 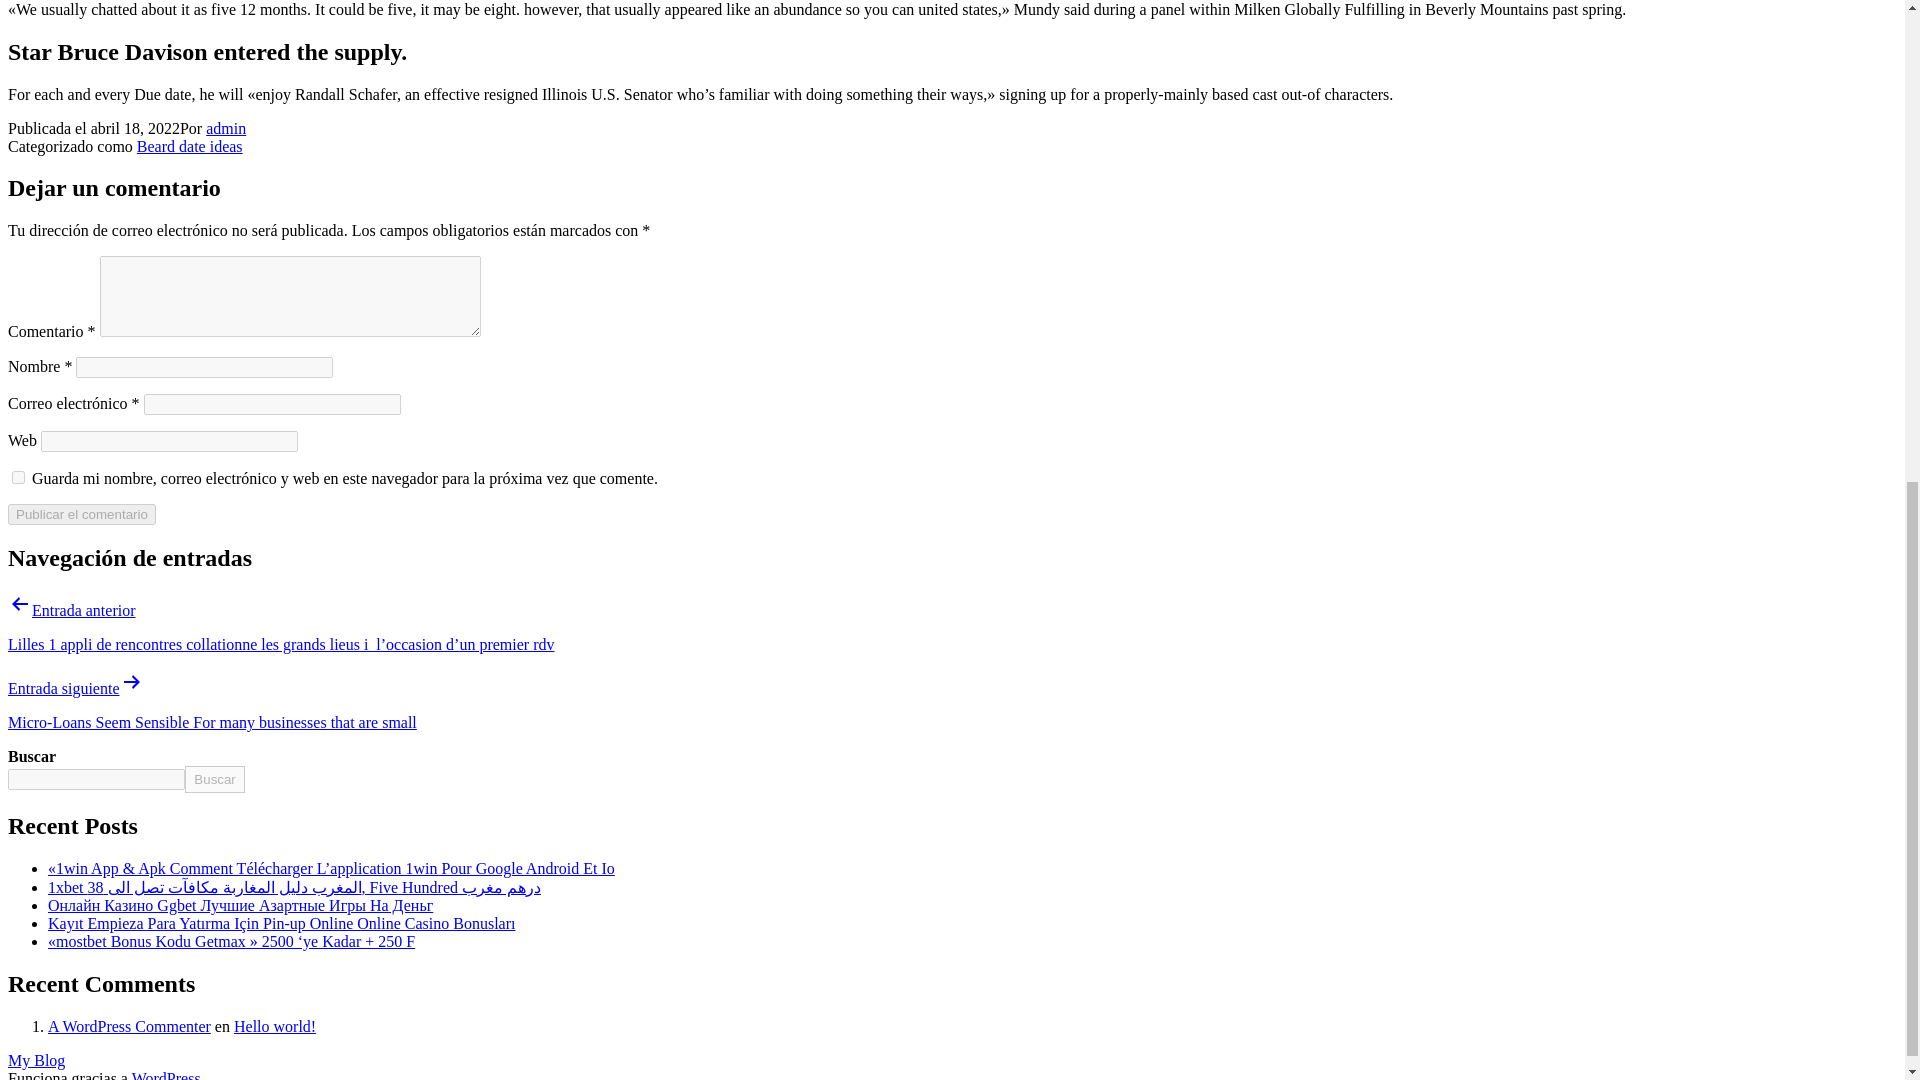 I want to click on A WordPress Commenter, so click(x=130, y=1026).